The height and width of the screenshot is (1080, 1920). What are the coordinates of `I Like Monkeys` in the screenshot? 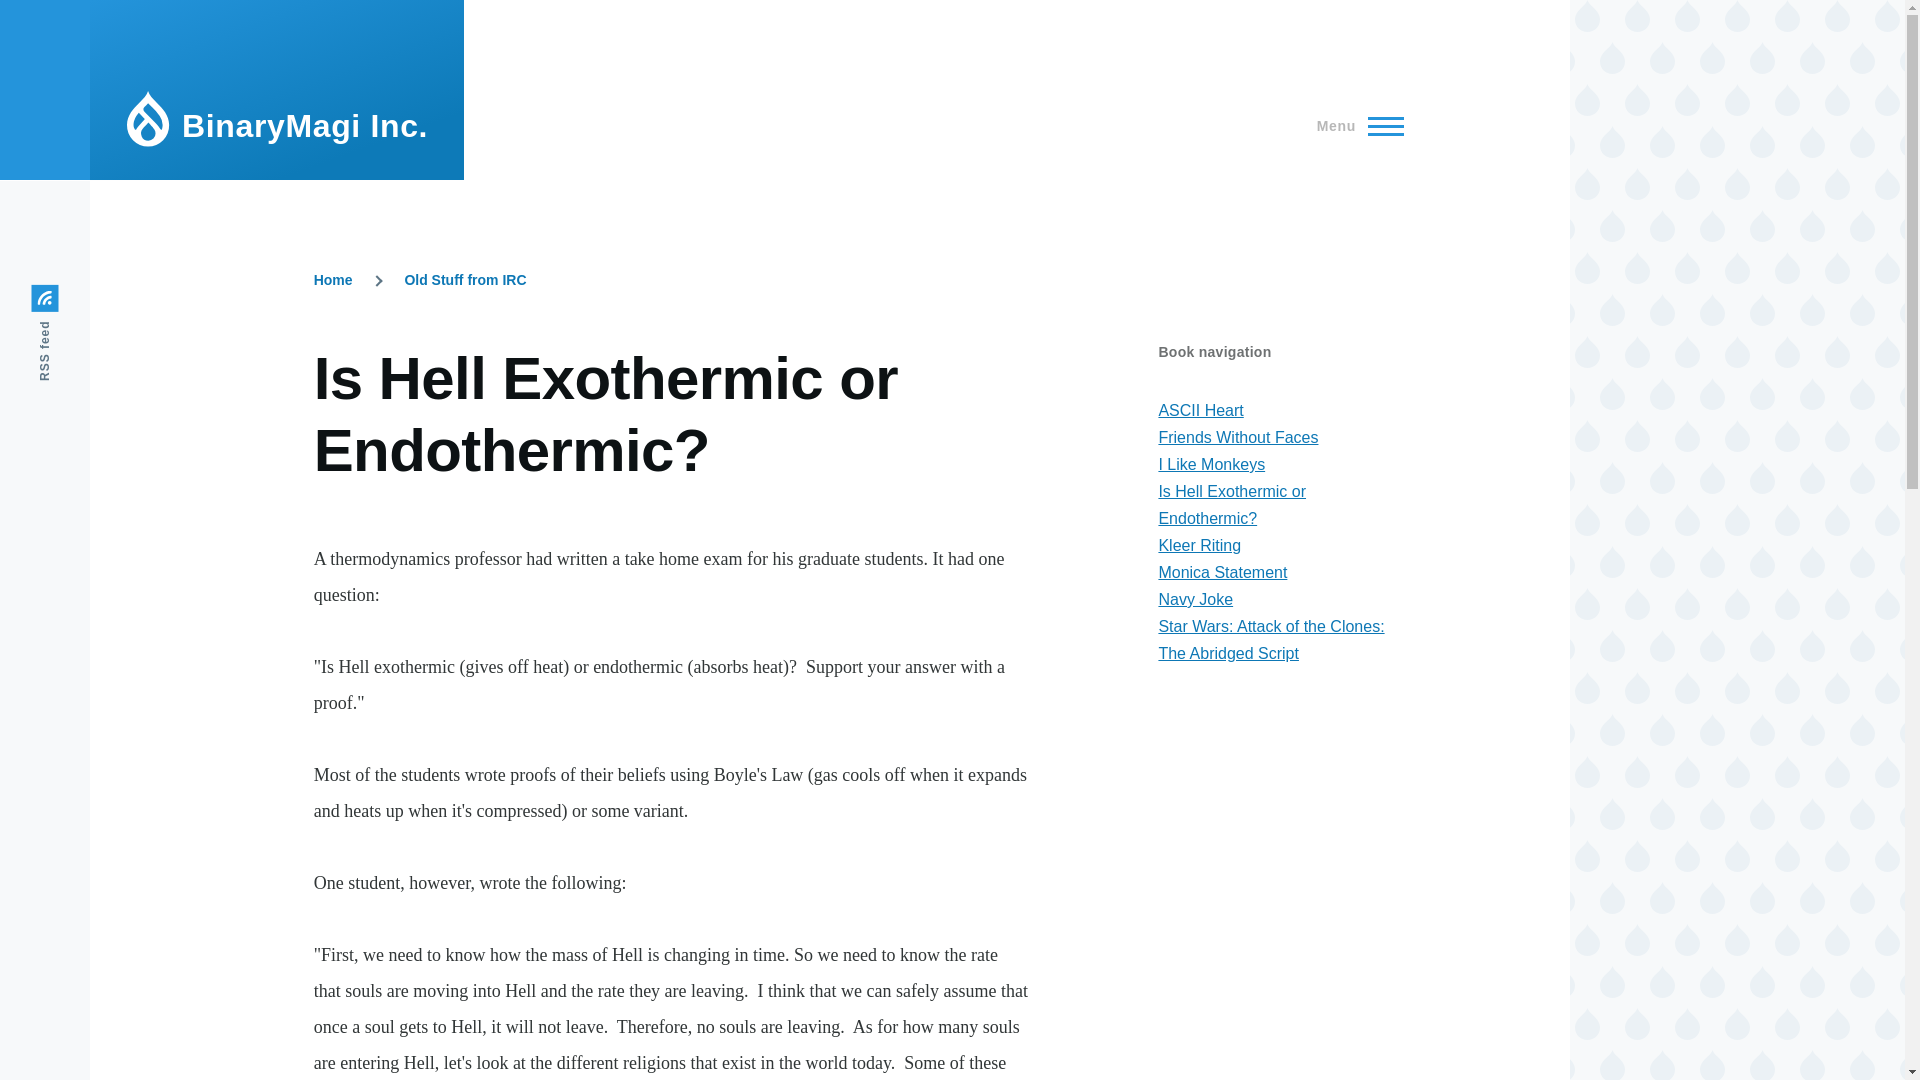 It's located at (1211, 464).